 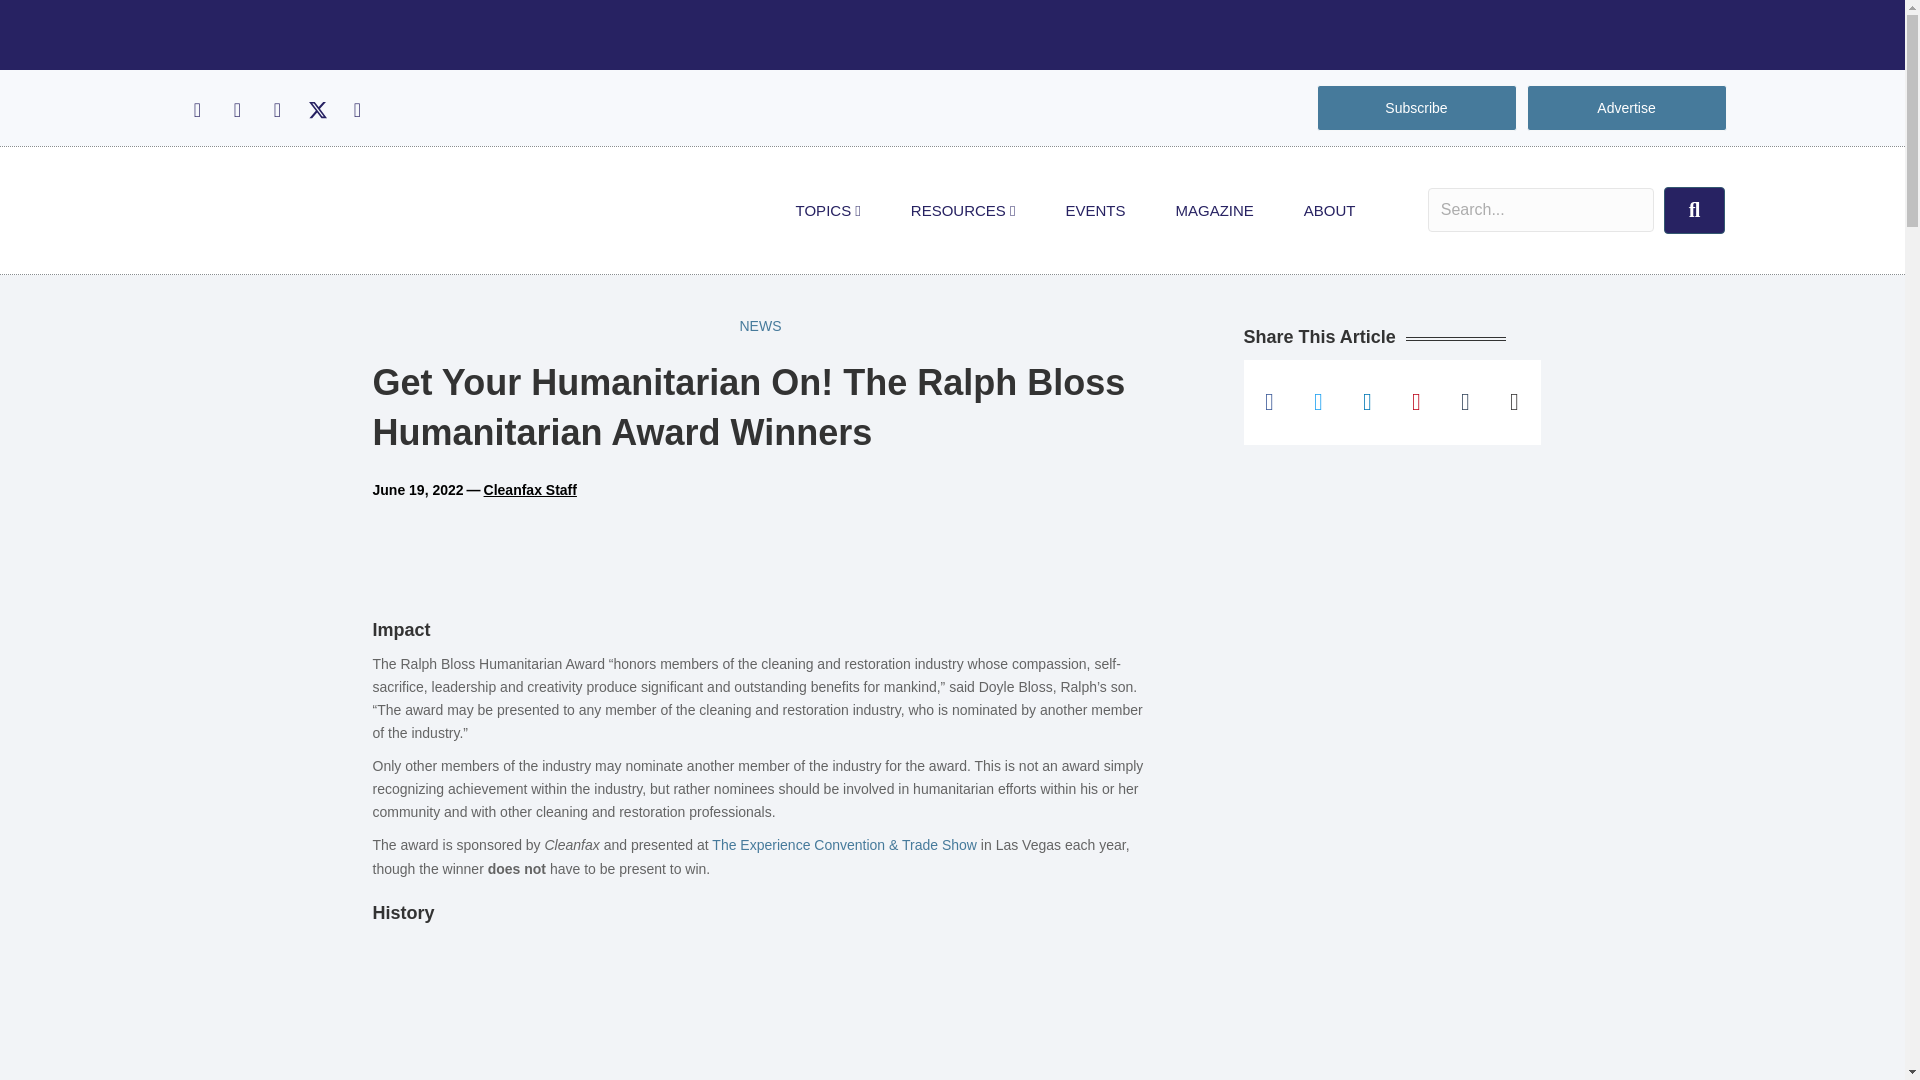 I want to click on YouTube, so click(x=356, y=110).